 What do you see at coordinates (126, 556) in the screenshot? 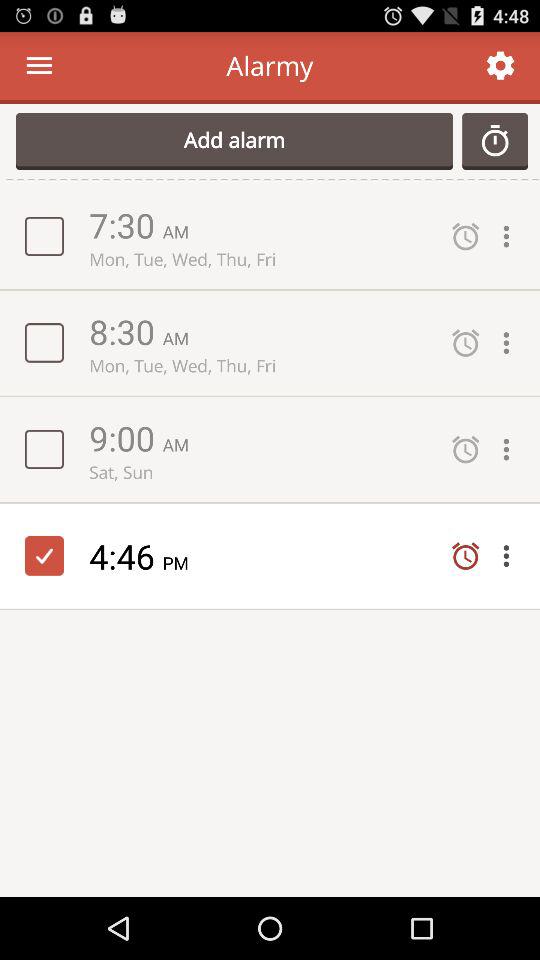
I see `turn on icon next to the pm` at bounding box center [126, 556].